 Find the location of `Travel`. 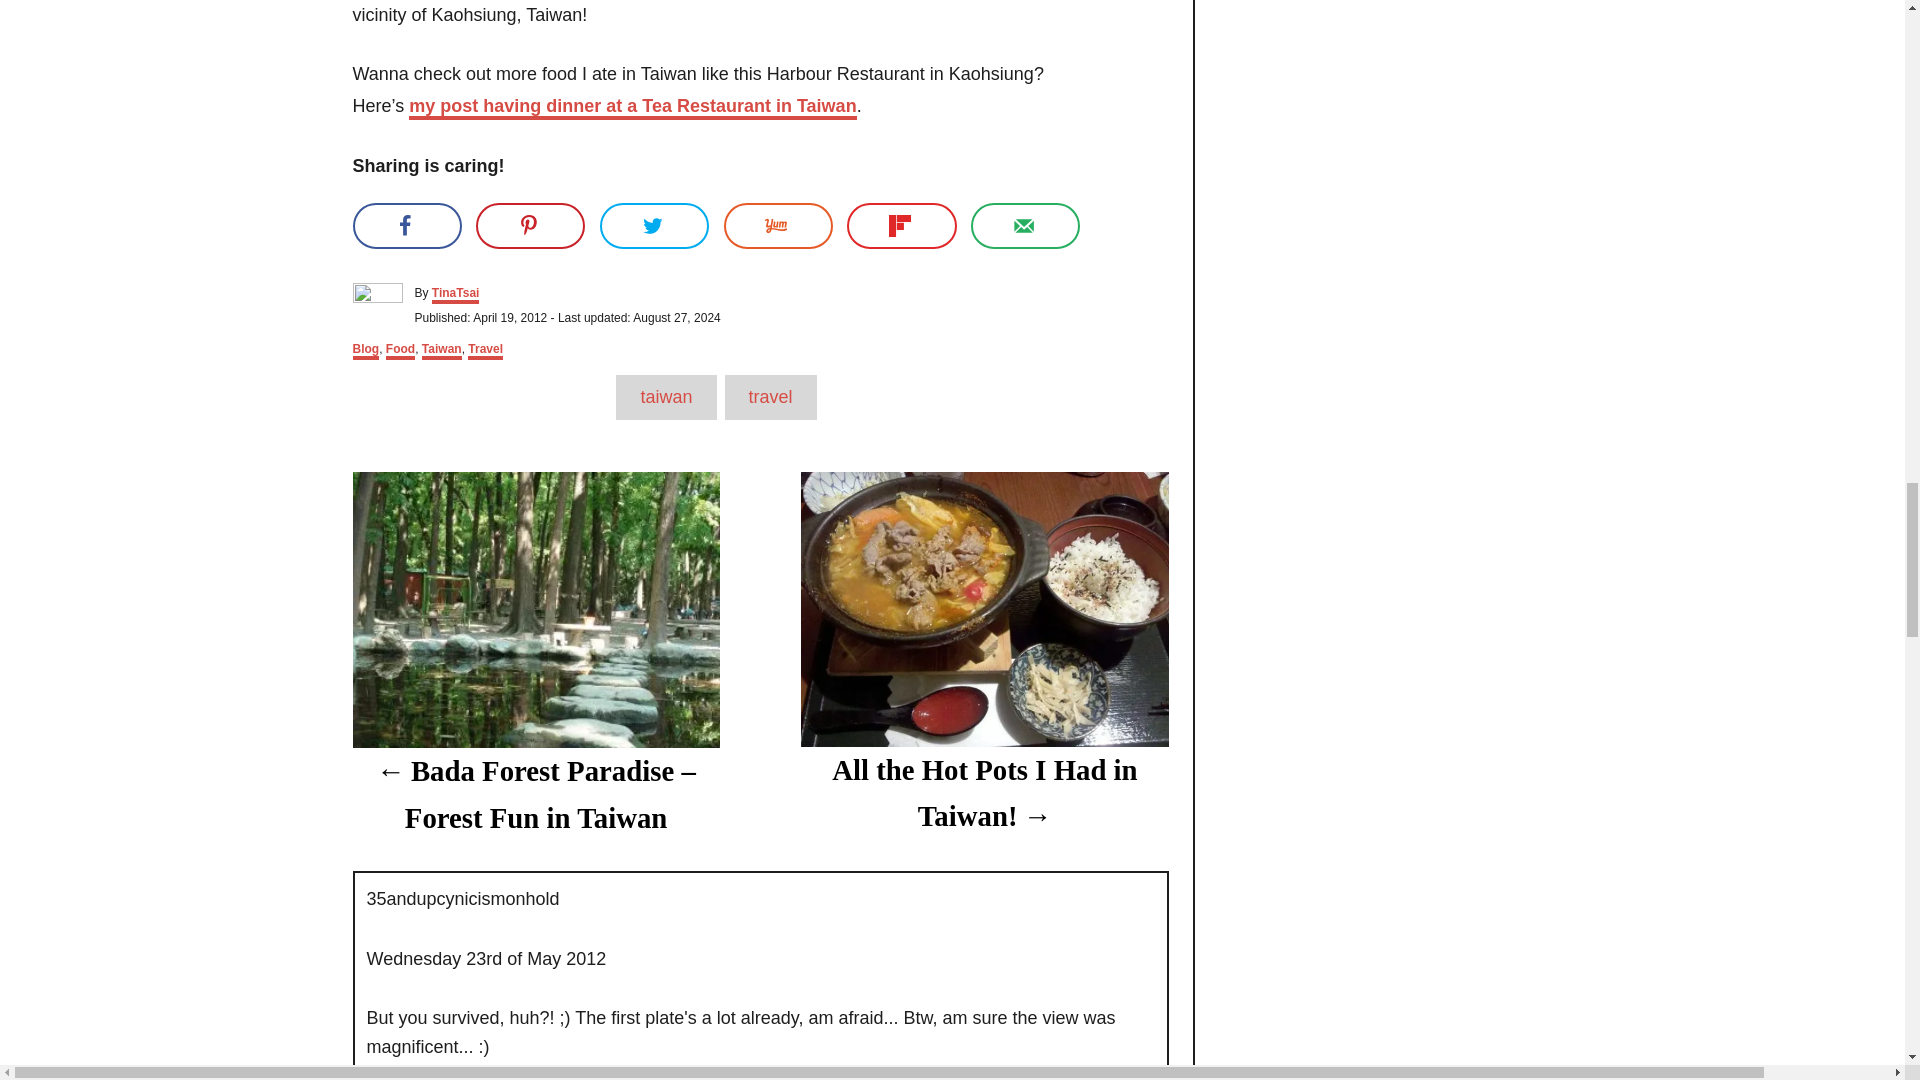

Travel is located at coordinates (486, 350).